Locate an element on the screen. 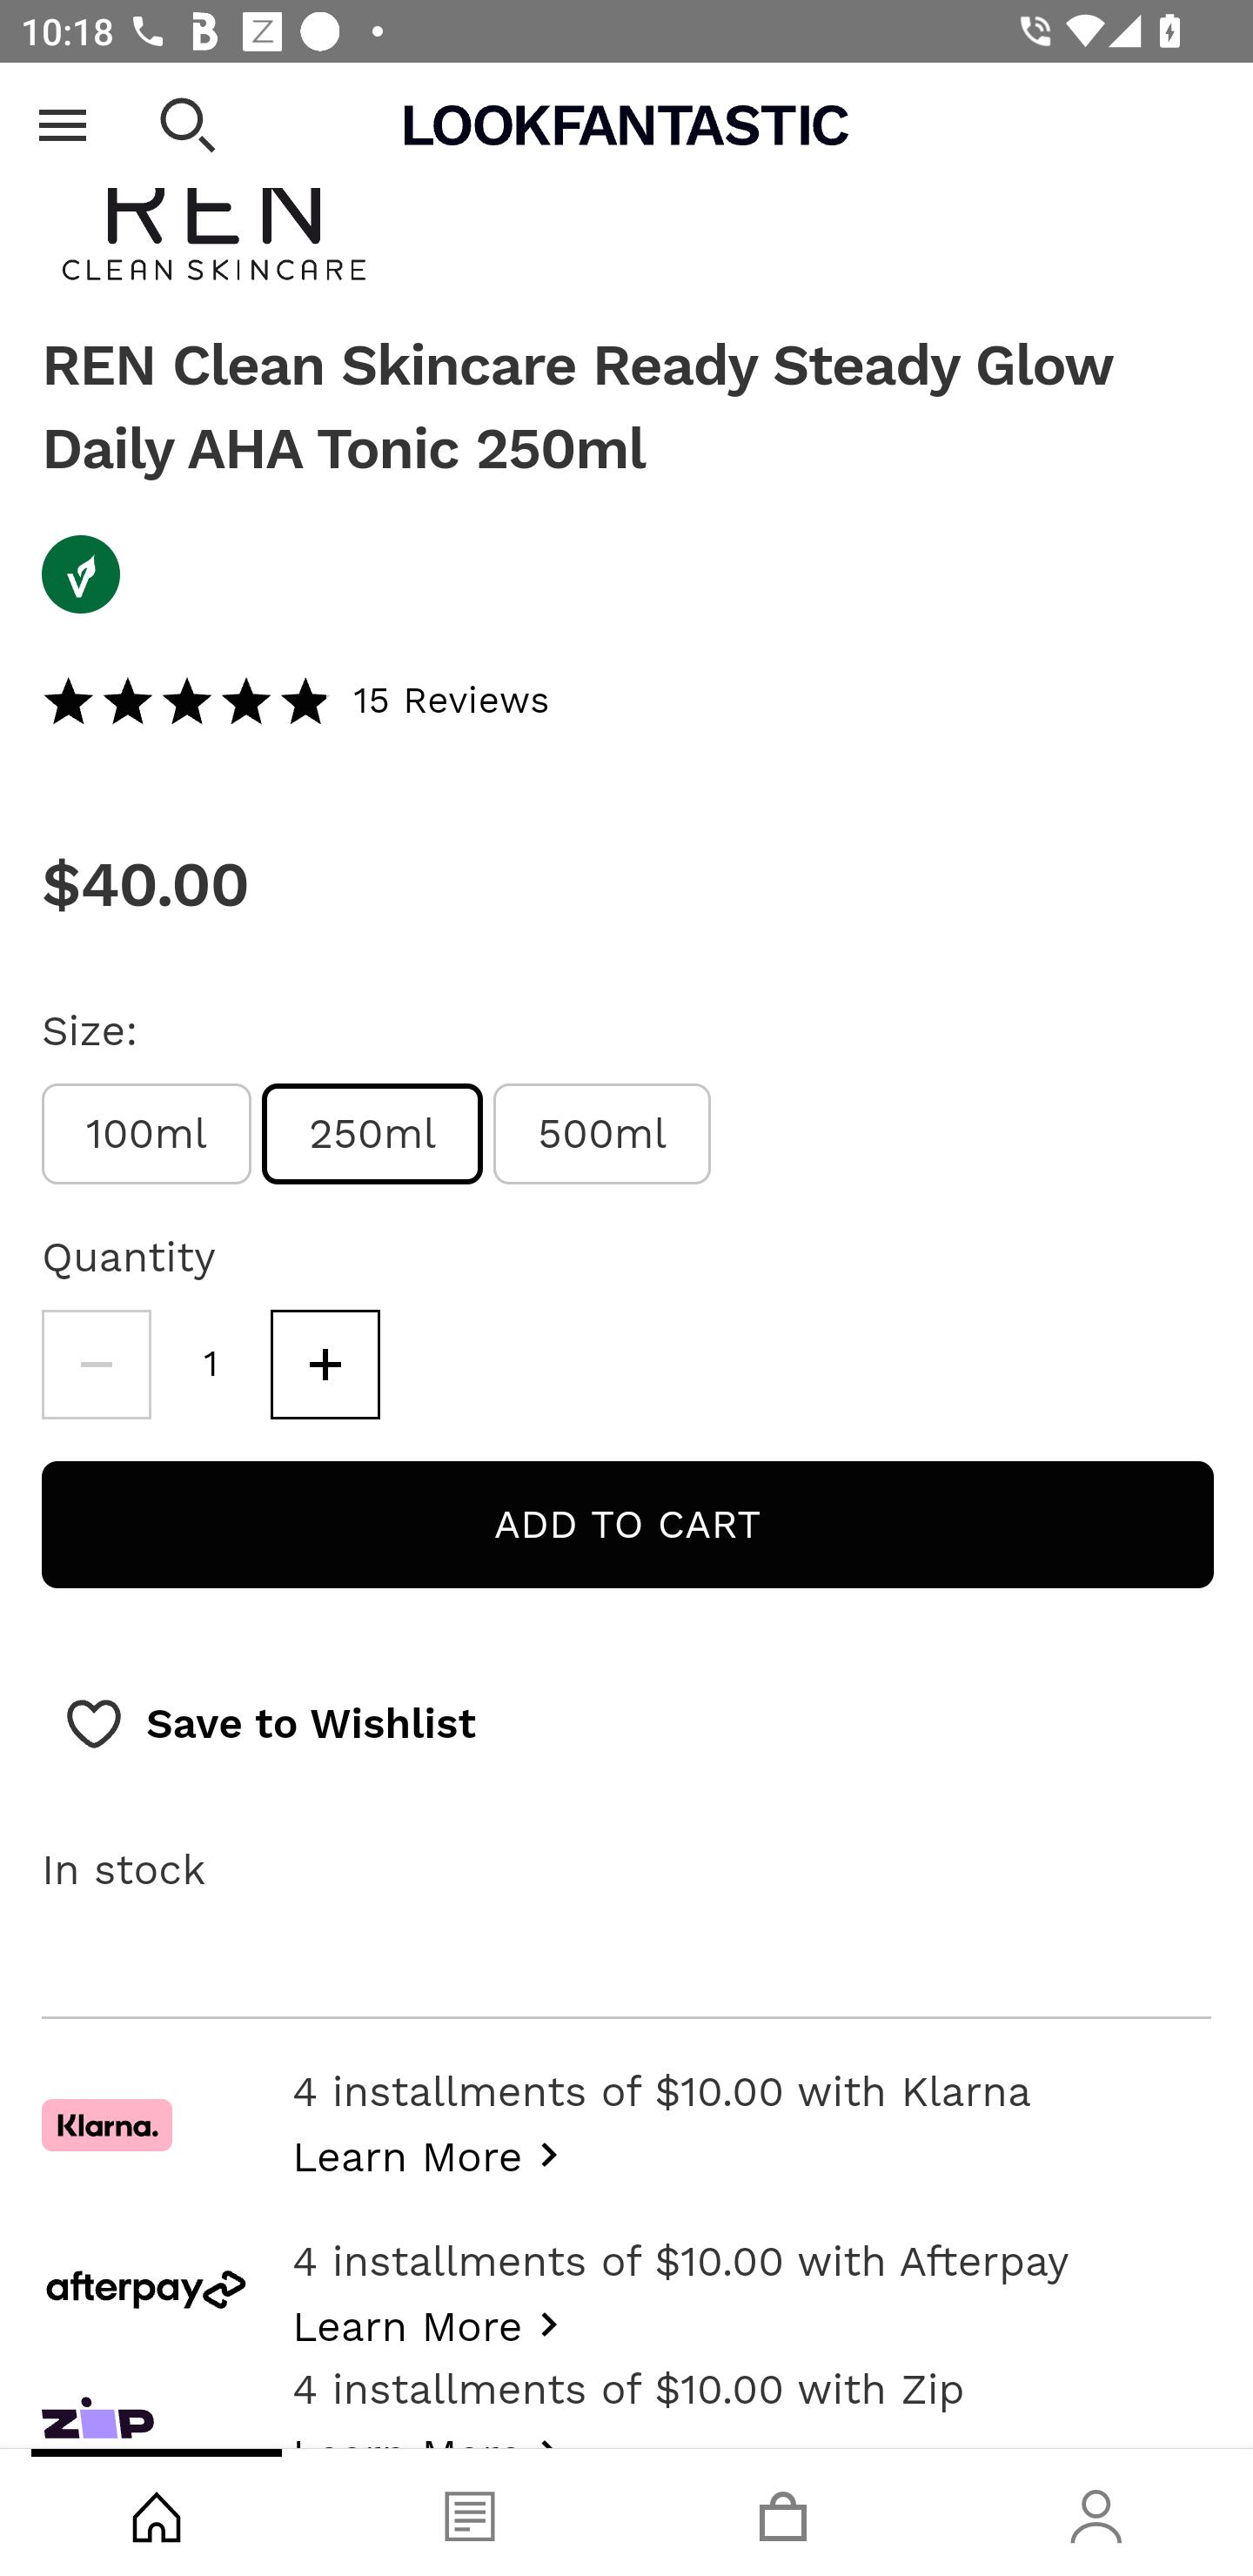 The width and height of the screenshot is (1253, 2576). Blog, tab, 2 of 4 is located at coordinates (470, 2512).